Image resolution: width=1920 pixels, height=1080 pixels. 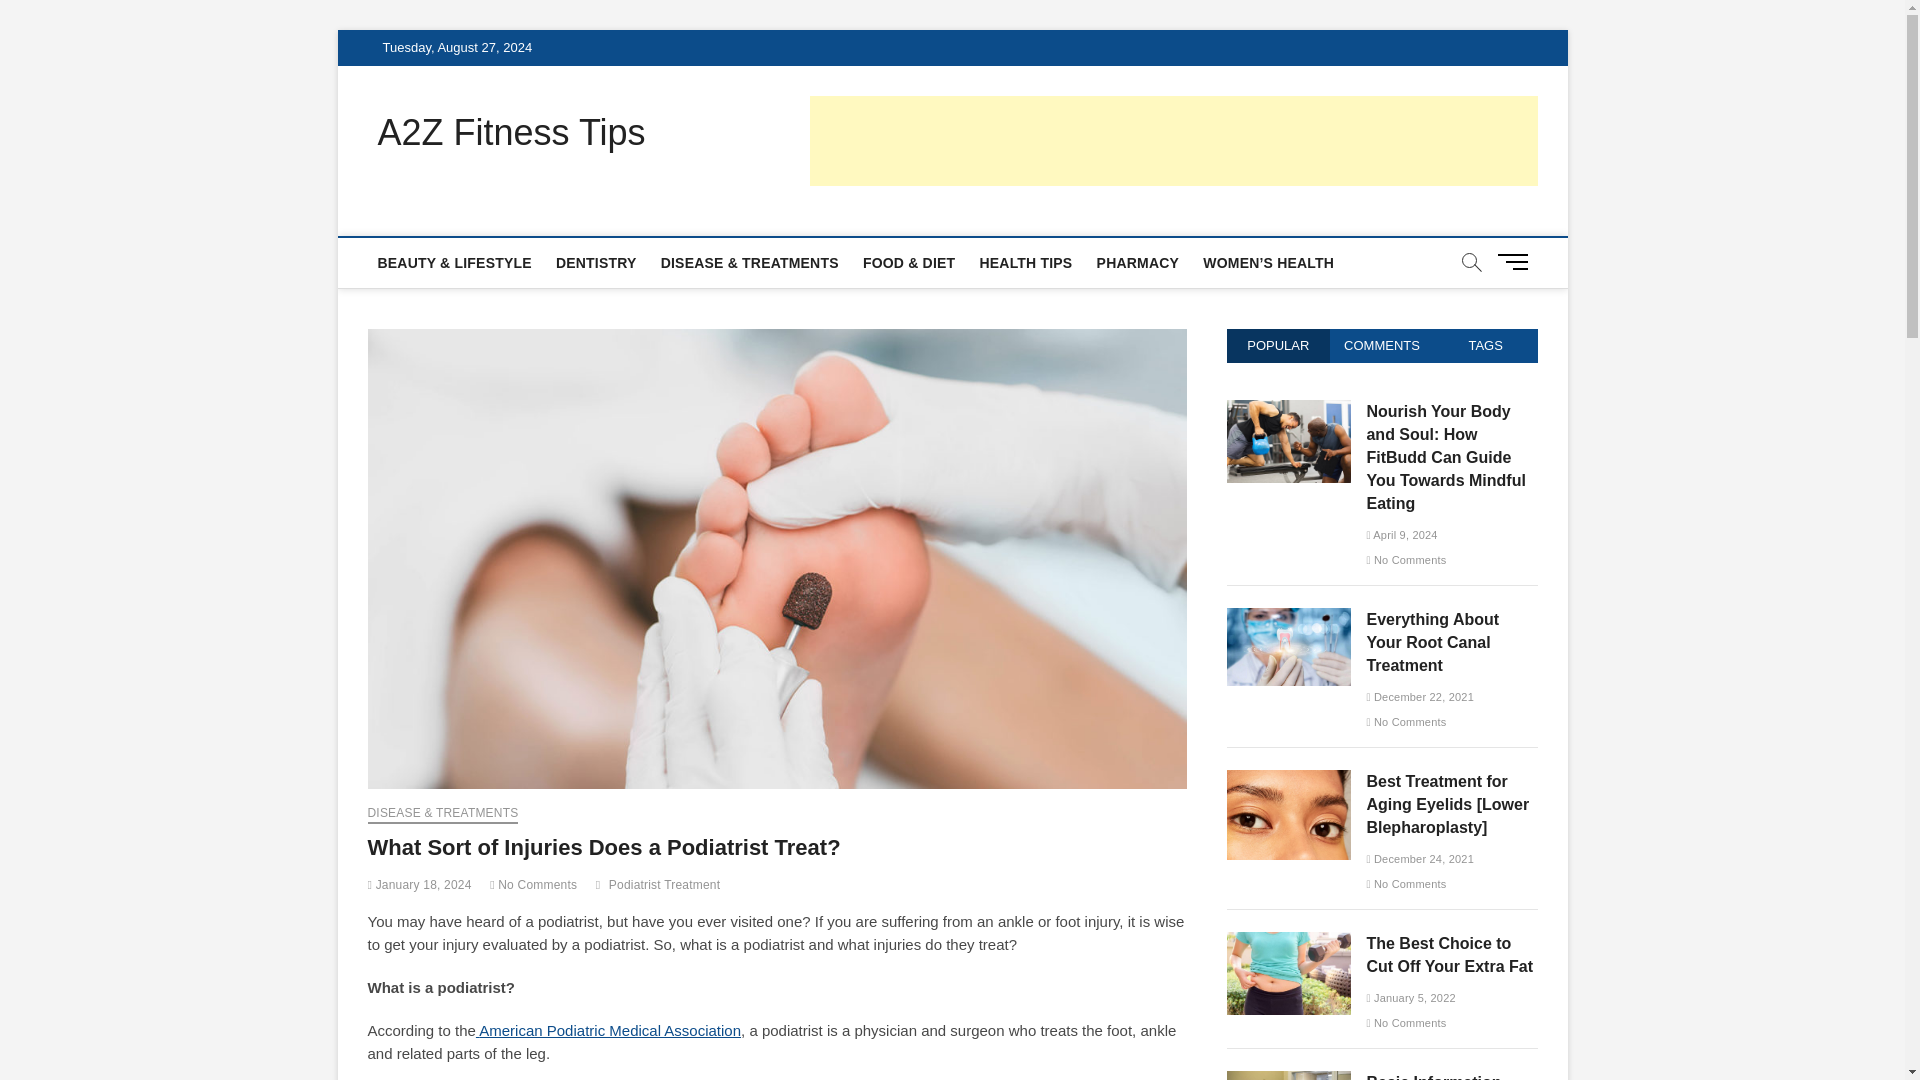 I want to click on December 22, 2021, so click(x=1420, y=697).